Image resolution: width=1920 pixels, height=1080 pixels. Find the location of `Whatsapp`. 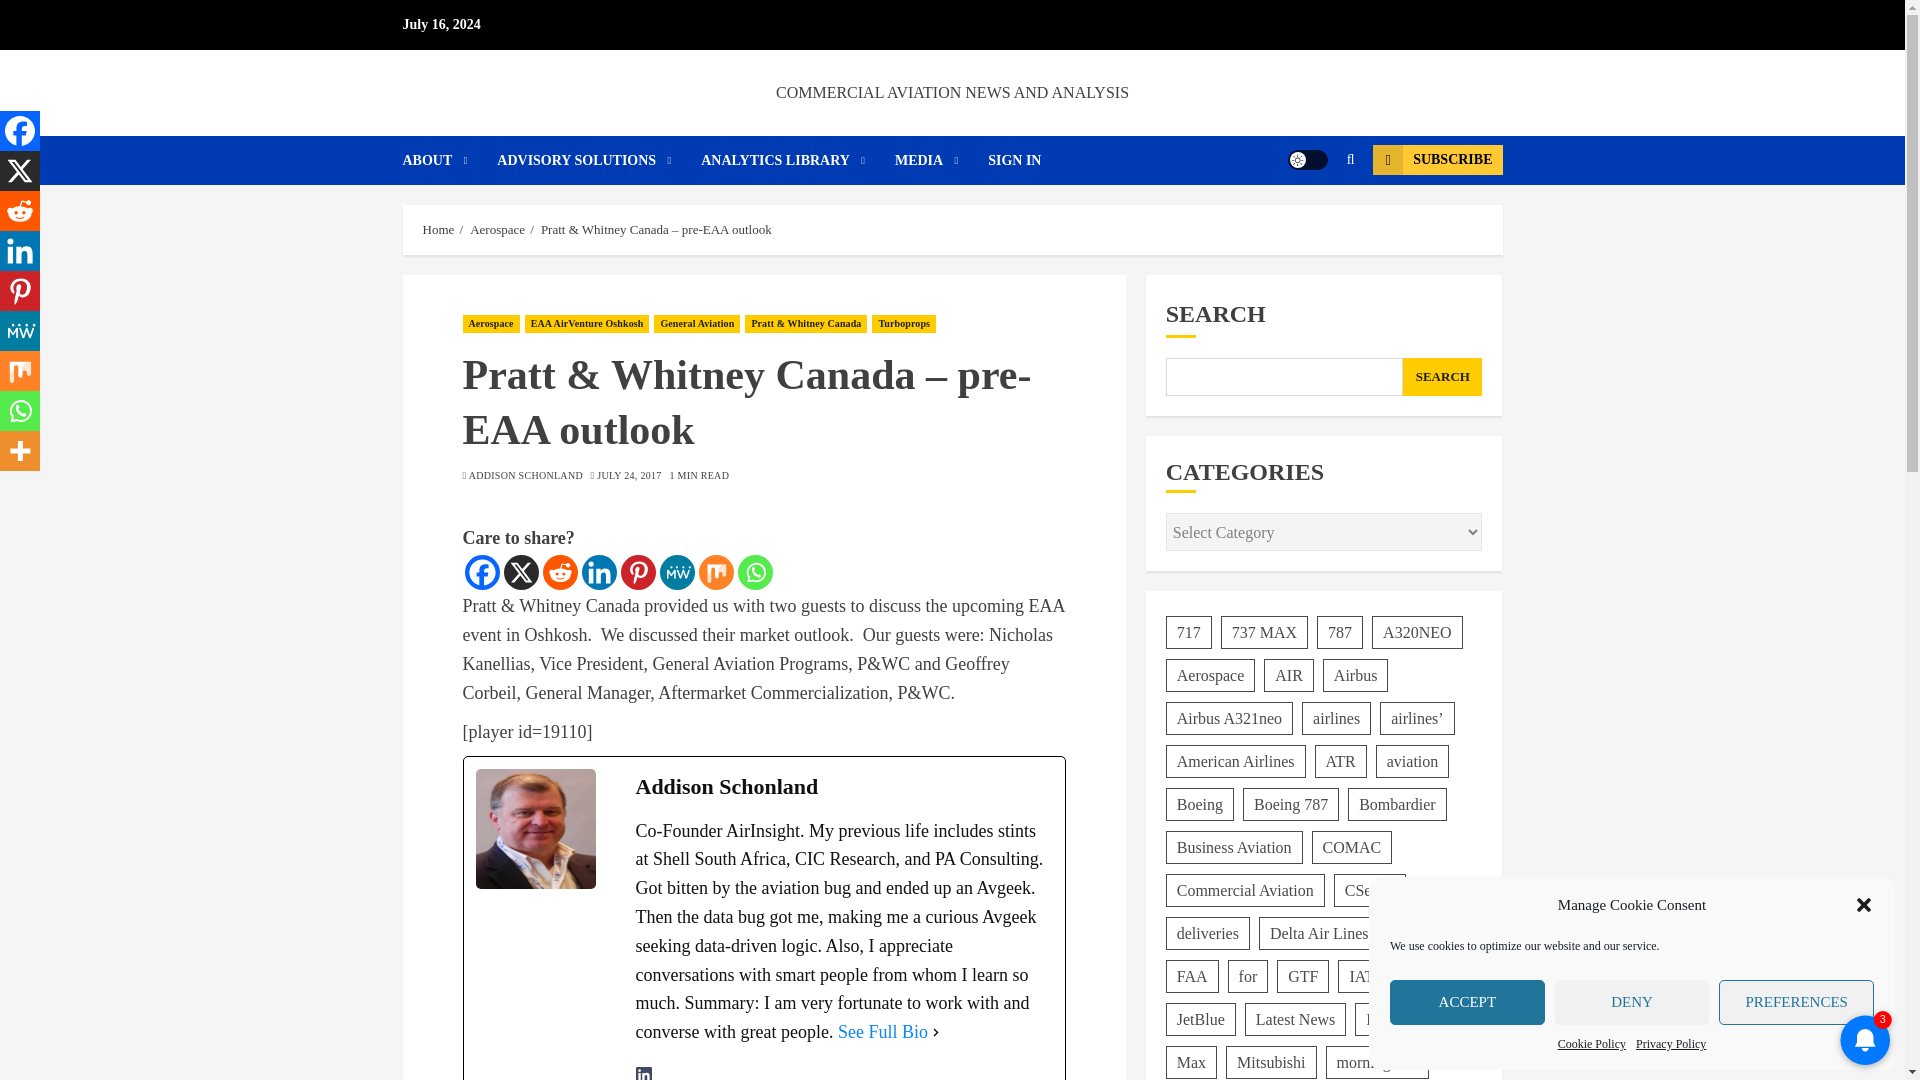

Whatsapp is located at coordinates (755, 572).